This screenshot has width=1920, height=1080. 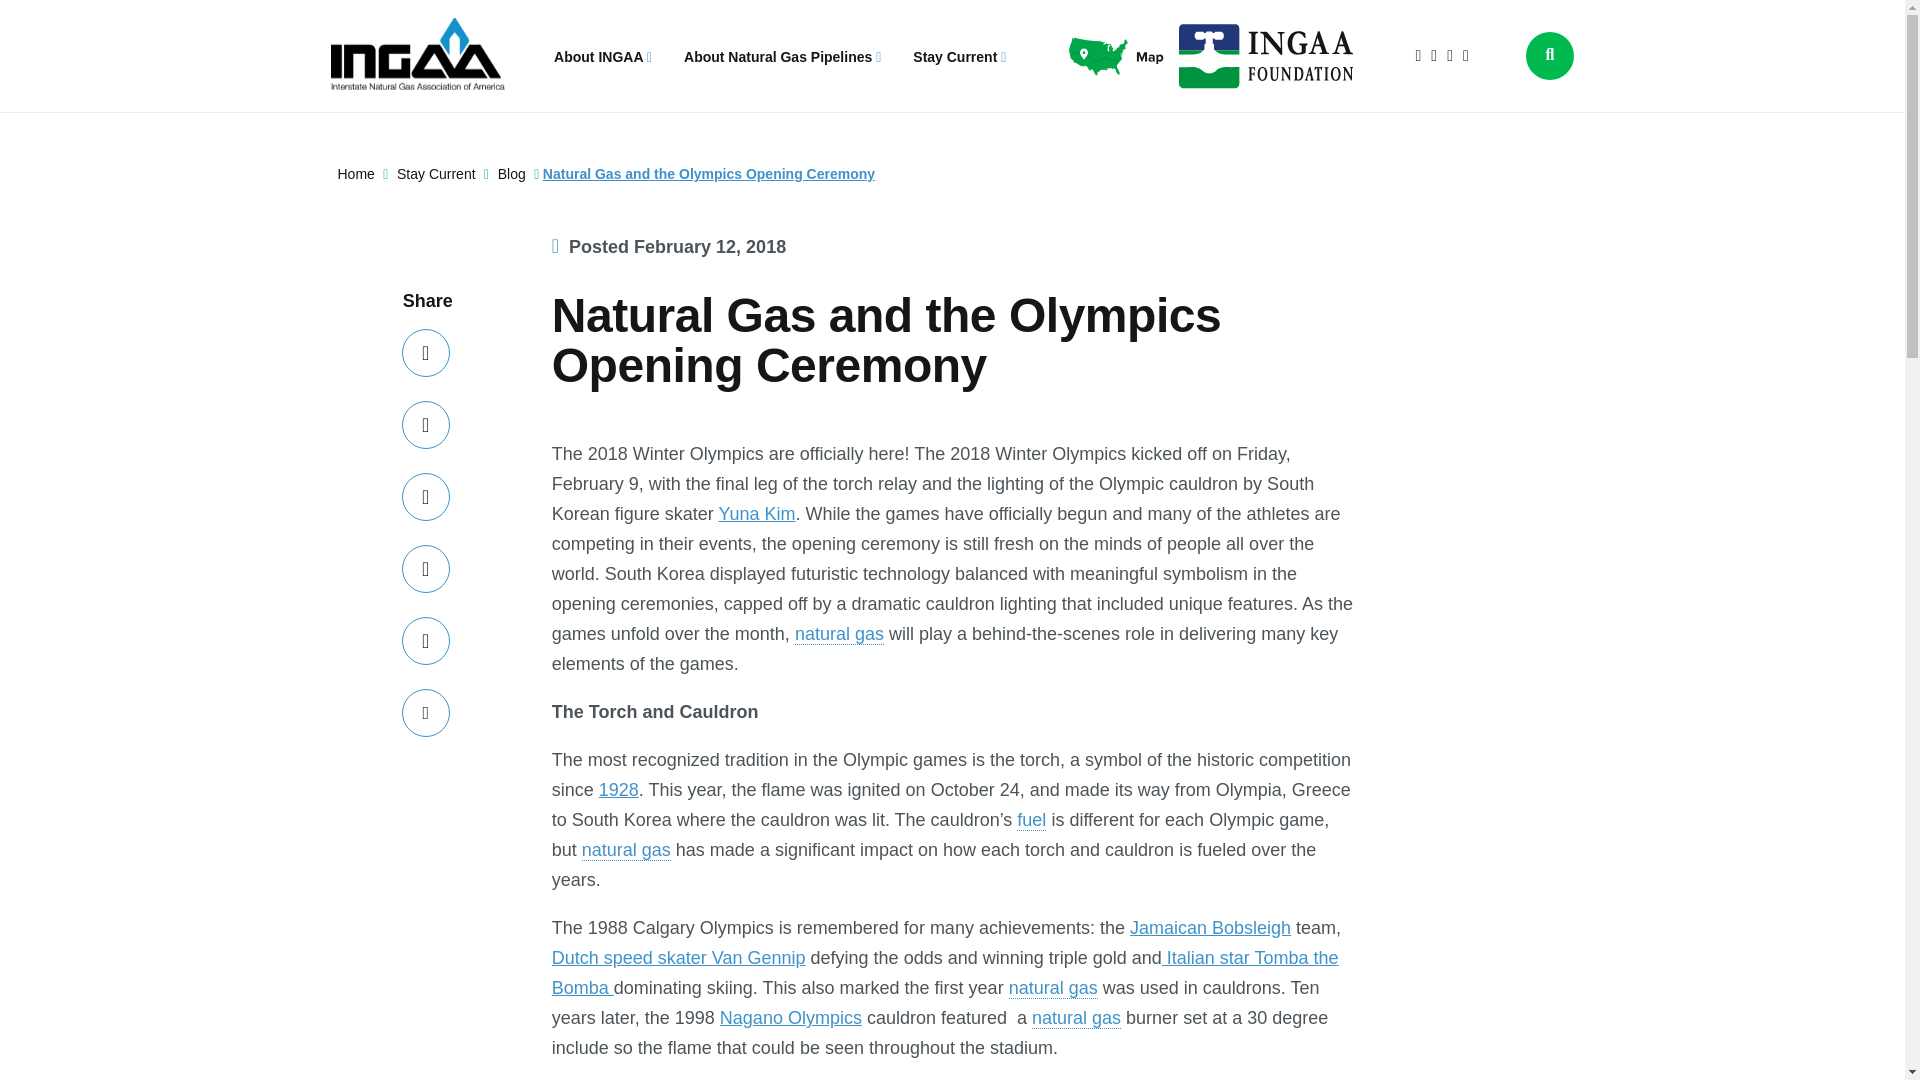 I want to click on LinkedIn, so click(x=1450, y=56).